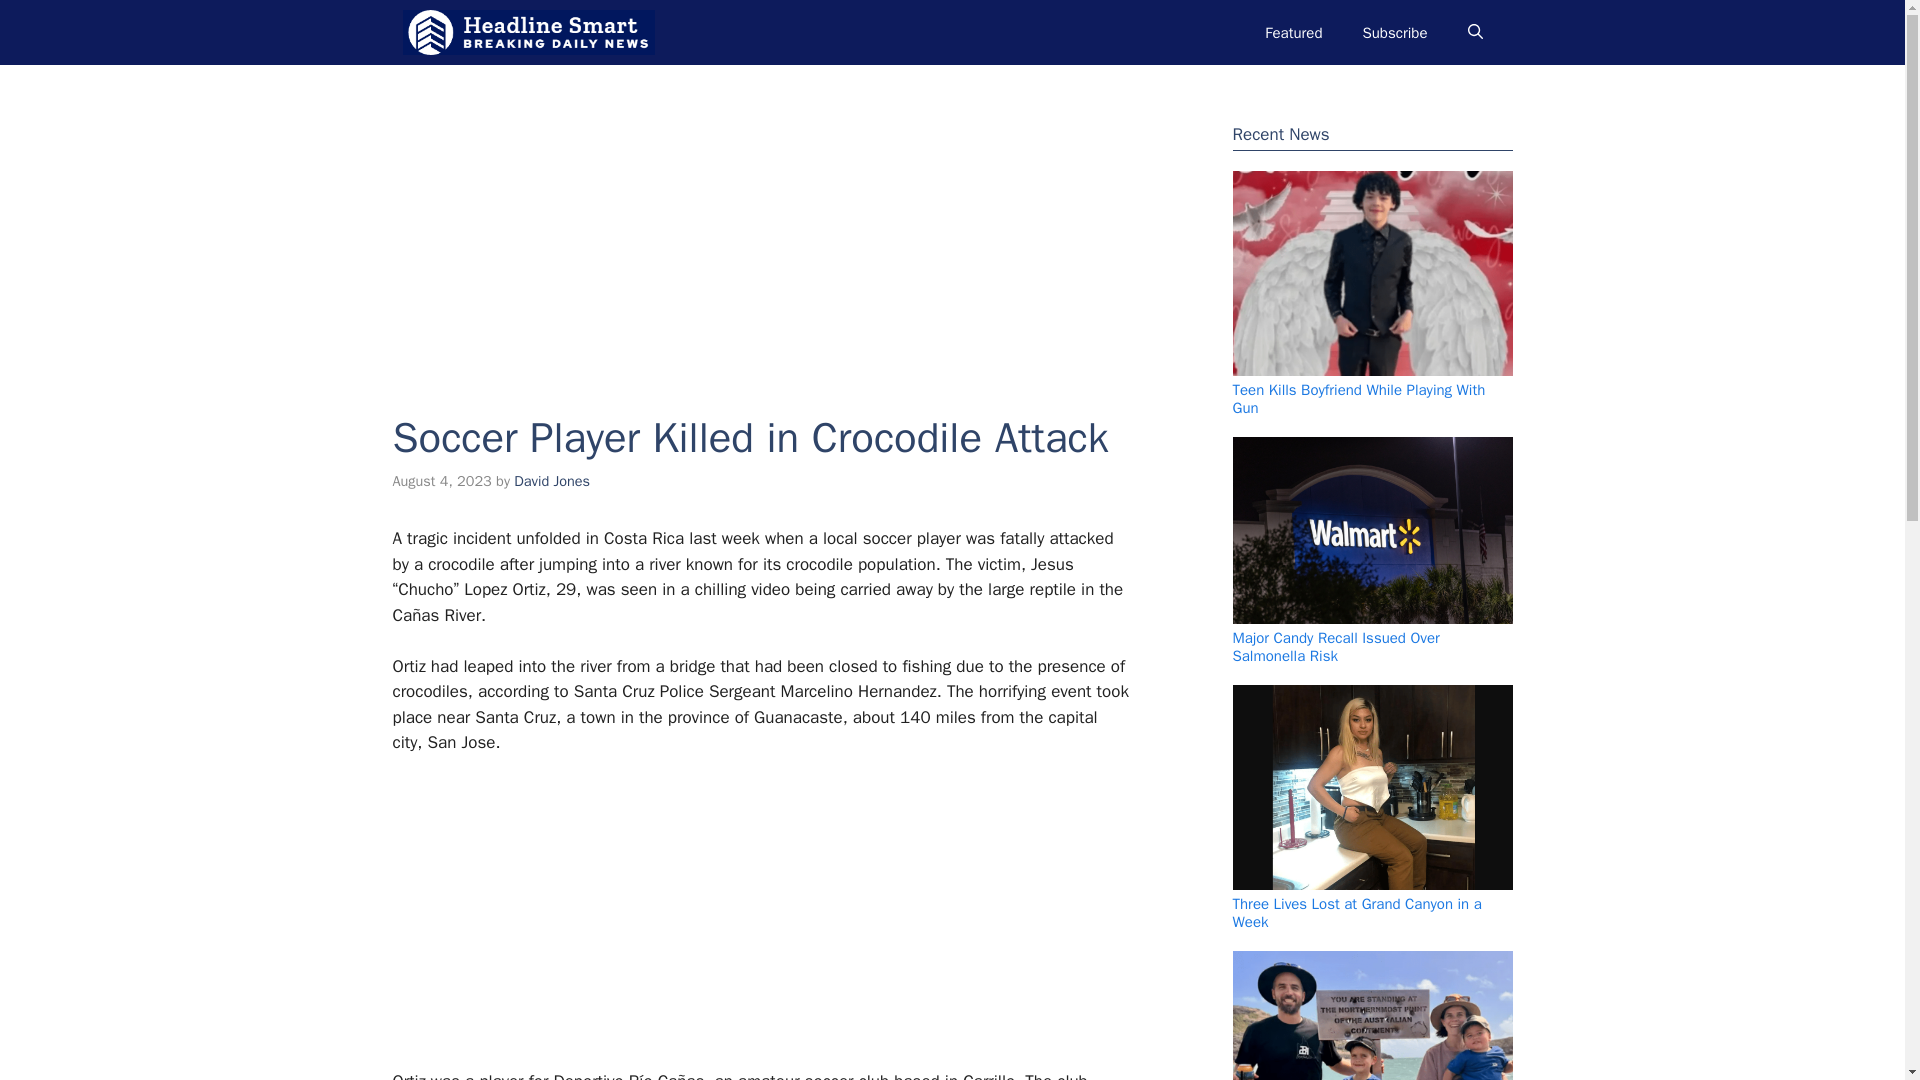 This screenshot has width=1920, height=1080. What do you see at coordinates (761, 225) in the screenshot?
I see `Advertisement` at bounding box center [761, 225].